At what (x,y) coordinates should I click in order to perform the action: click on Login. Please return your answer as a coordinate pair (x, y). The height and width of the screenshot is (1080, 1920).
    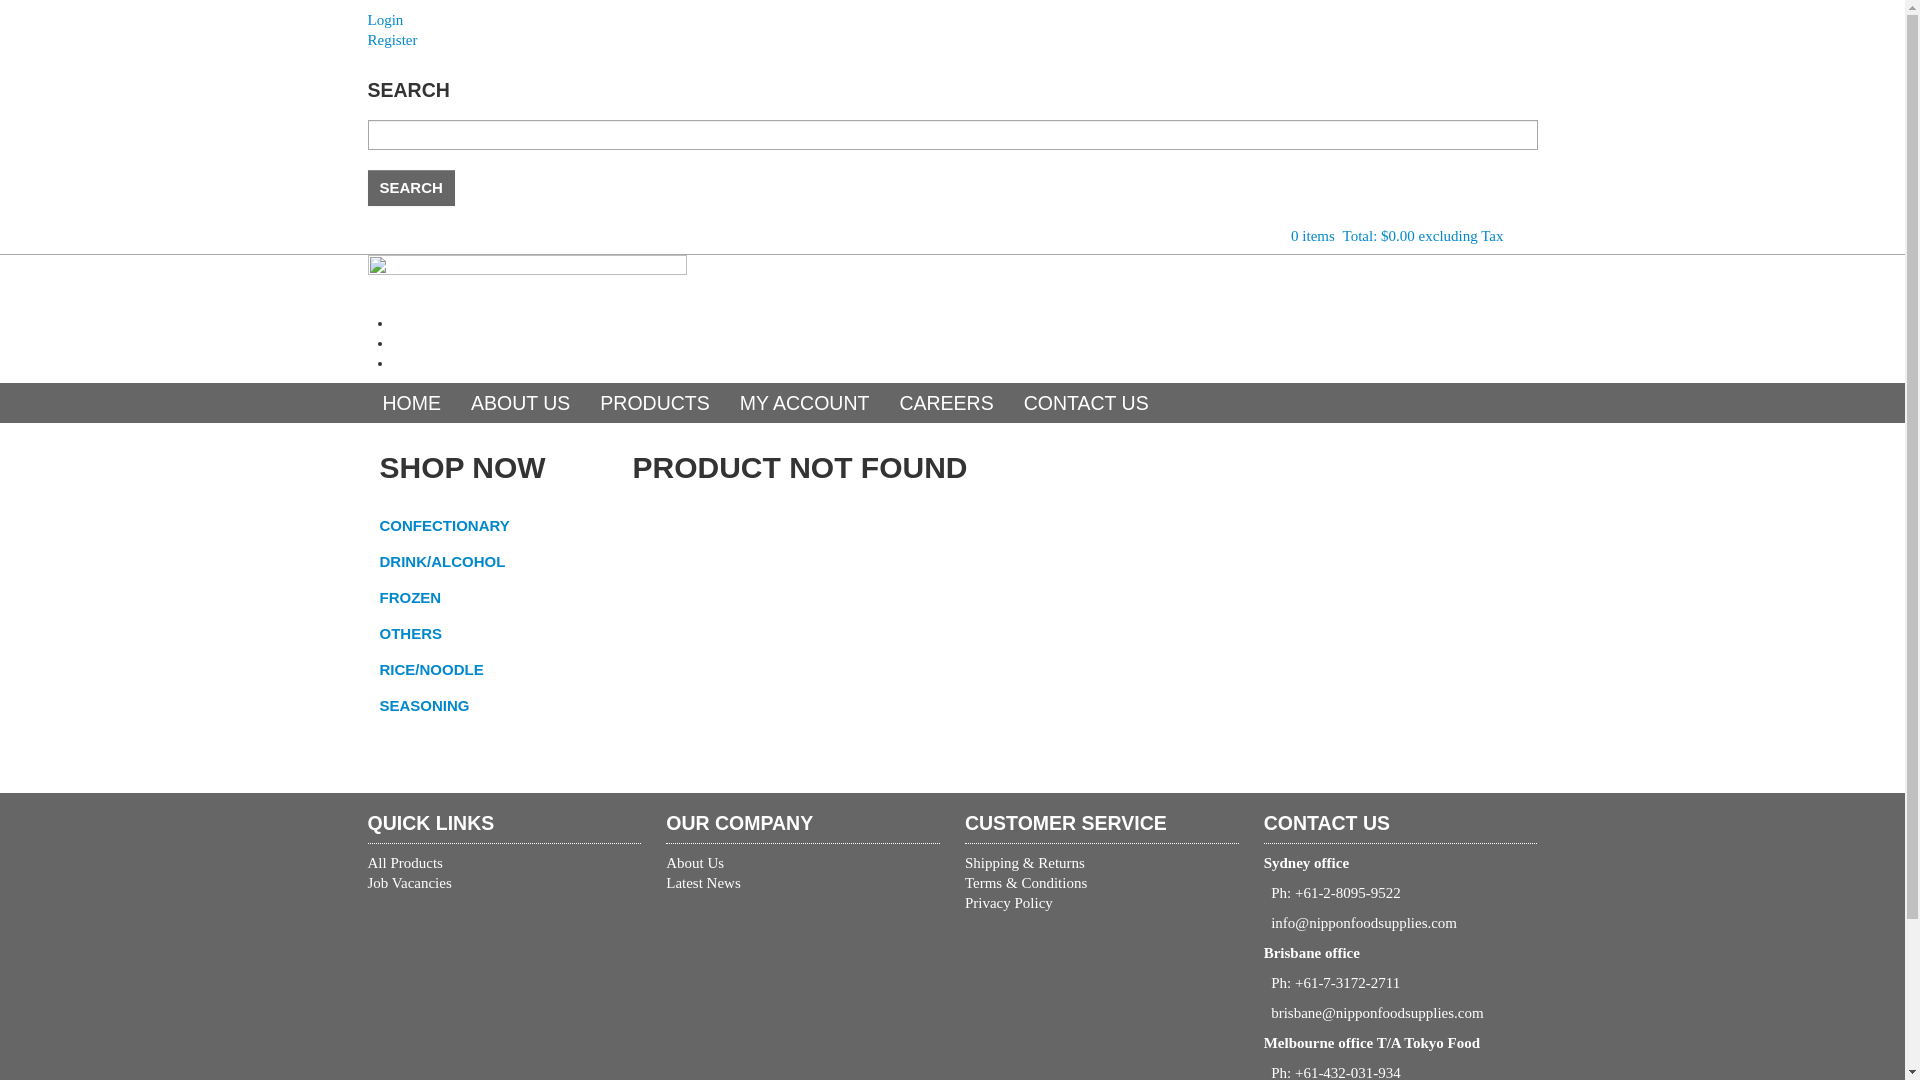
    Looking at the image, I should click on (953, 20).